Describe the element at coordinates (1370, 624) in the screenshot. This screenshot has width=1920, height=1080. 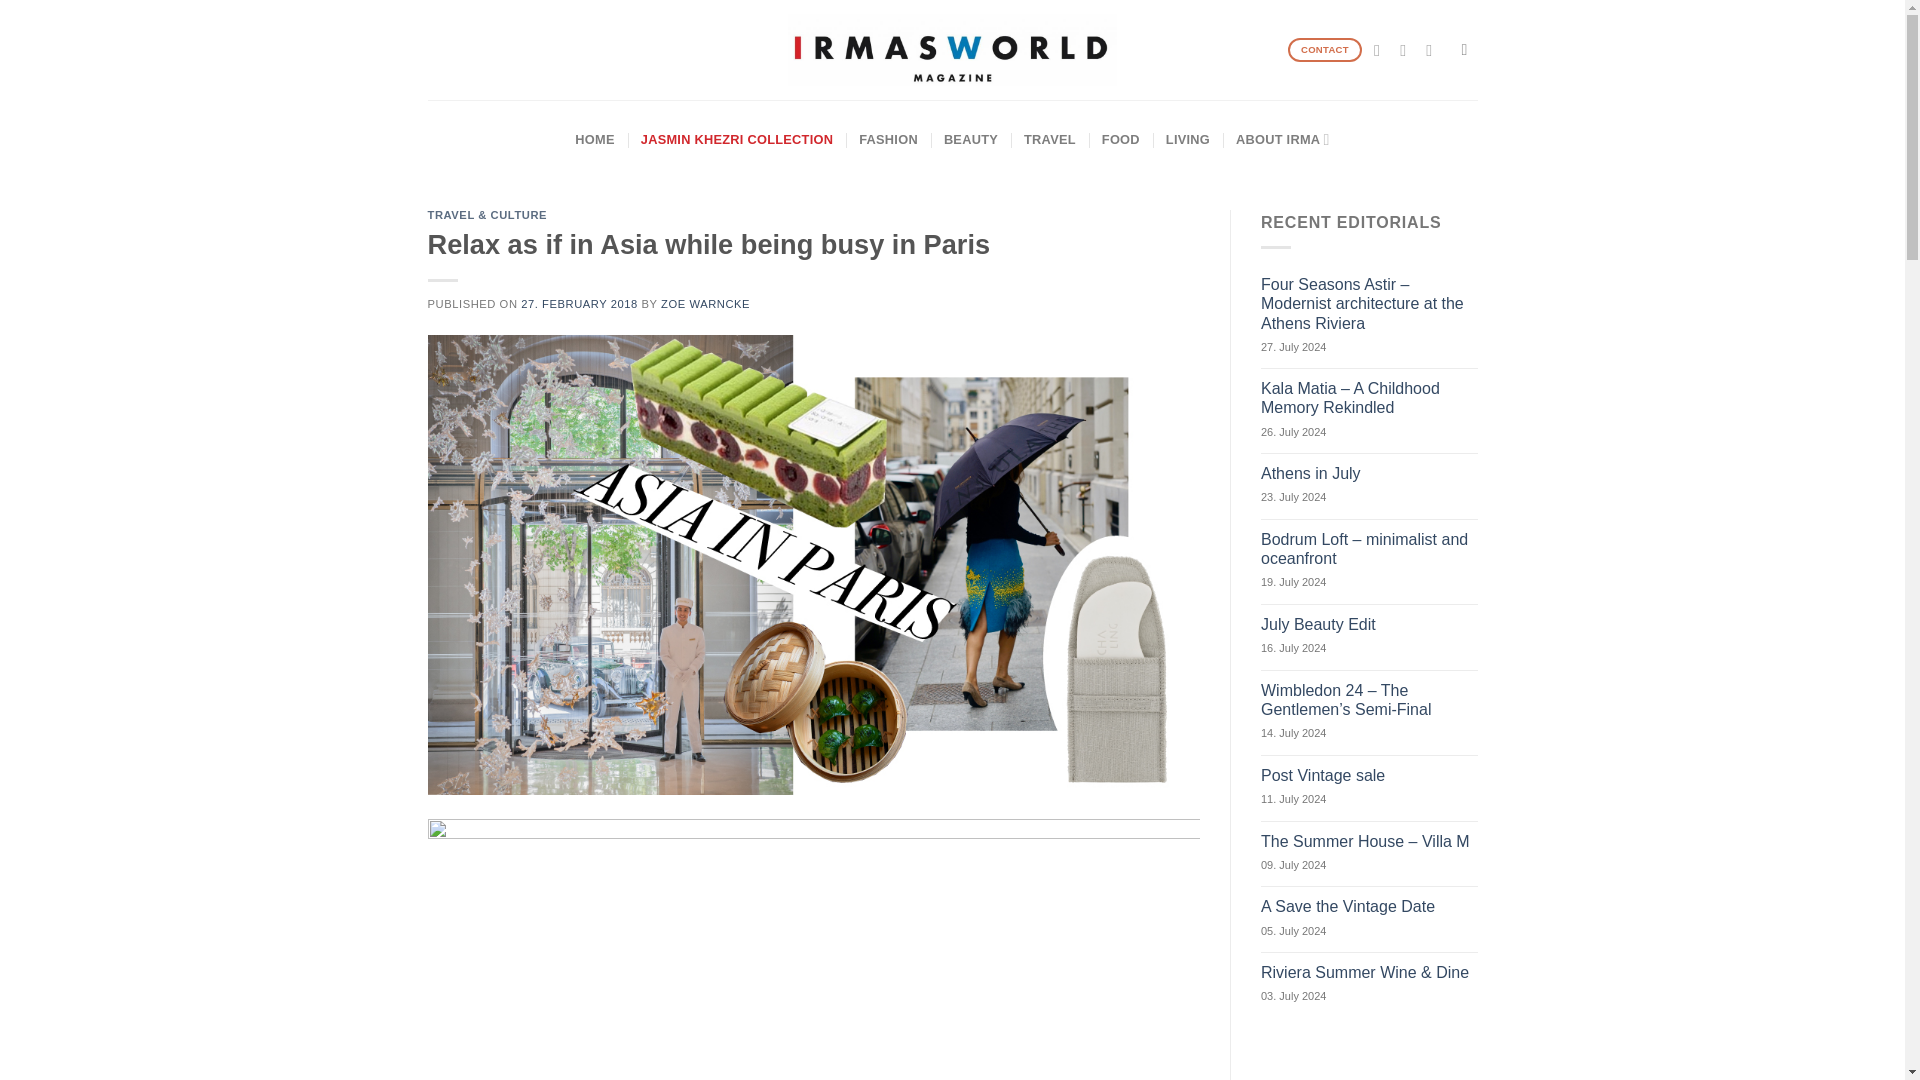
I see `July Beauty Edit` at that location.